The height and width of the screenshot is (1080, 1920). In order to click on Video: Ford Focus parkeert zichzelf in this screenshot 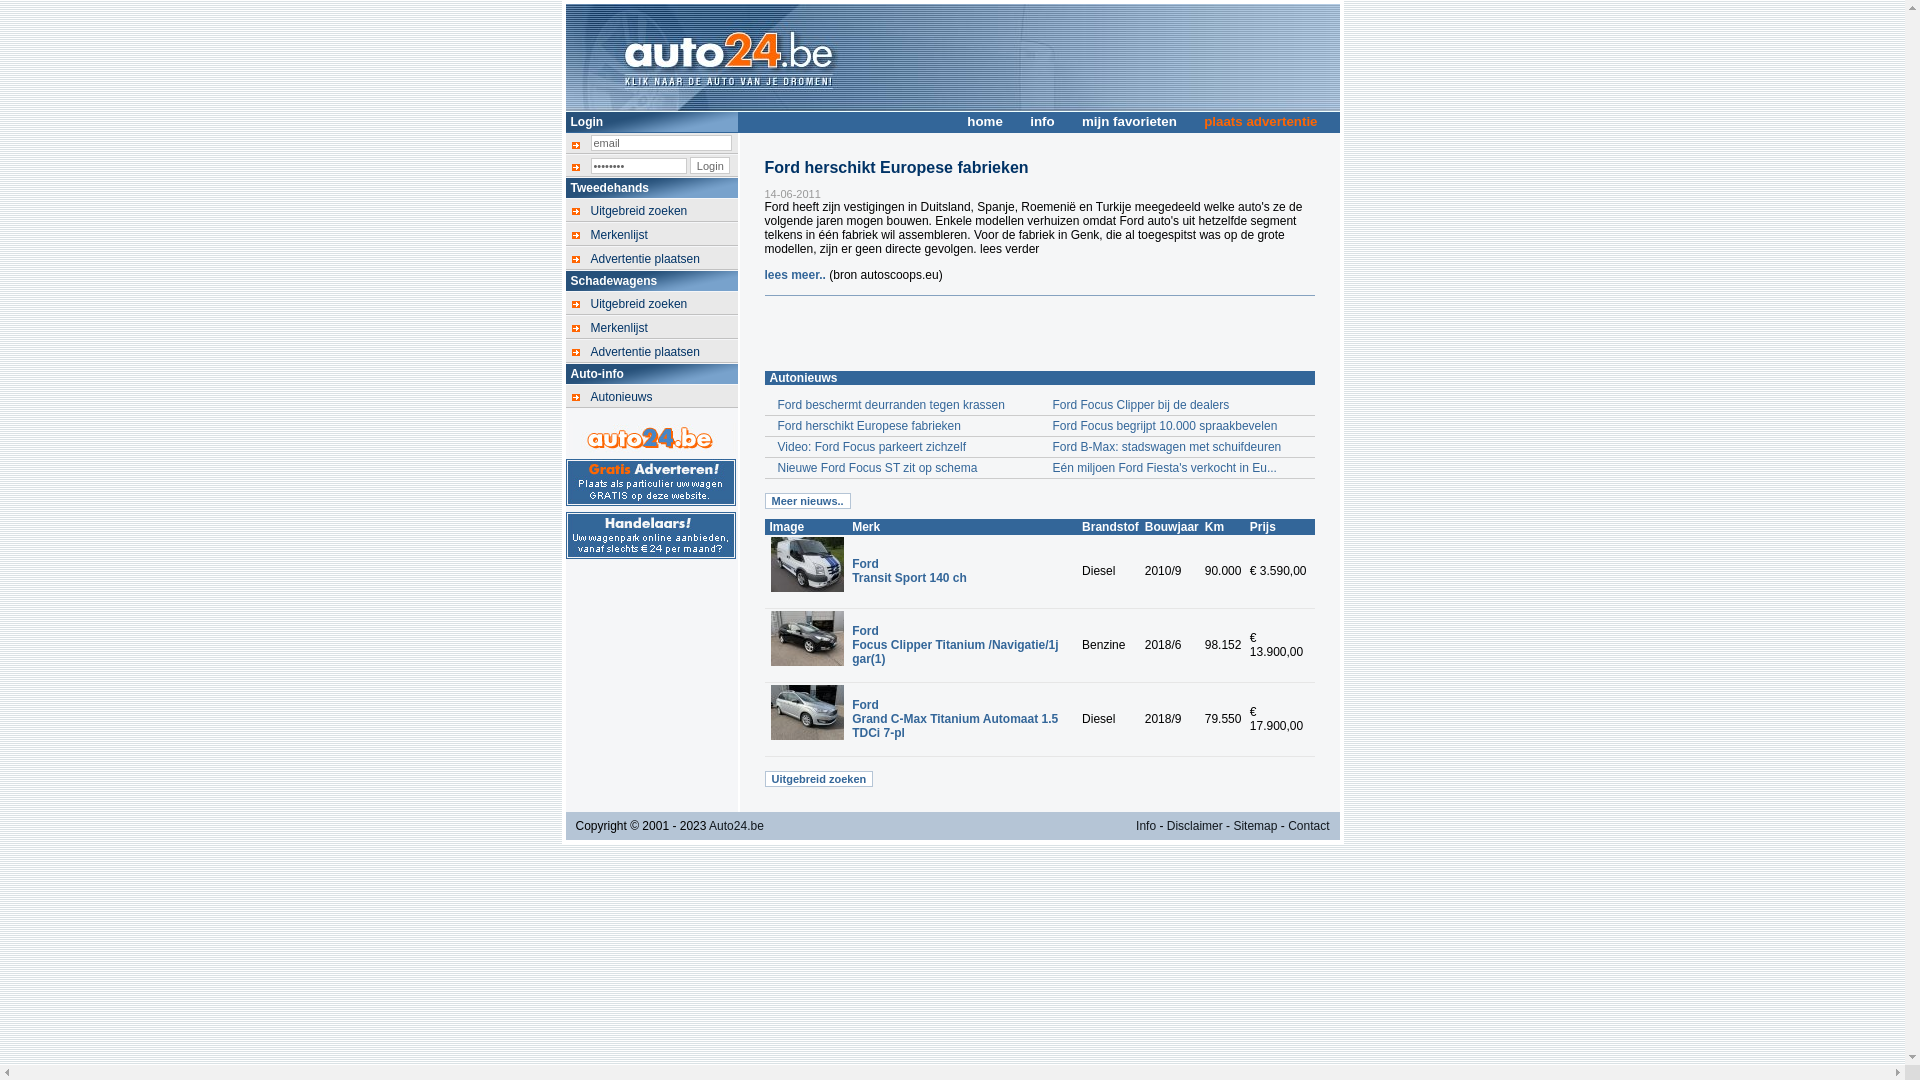, I will do `click(902, 447)`.